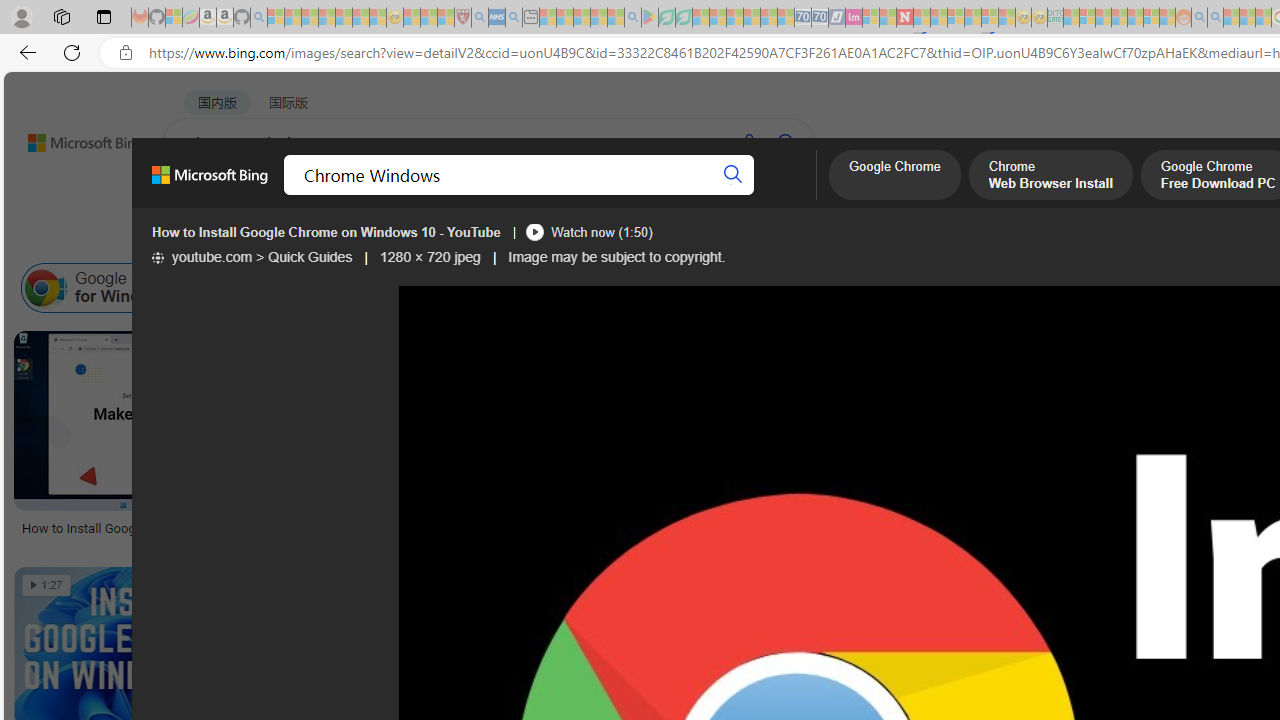 This screenshot has width=1280, height=720. I want to click on Get Google Chrome for Windows, so click(408, 288).